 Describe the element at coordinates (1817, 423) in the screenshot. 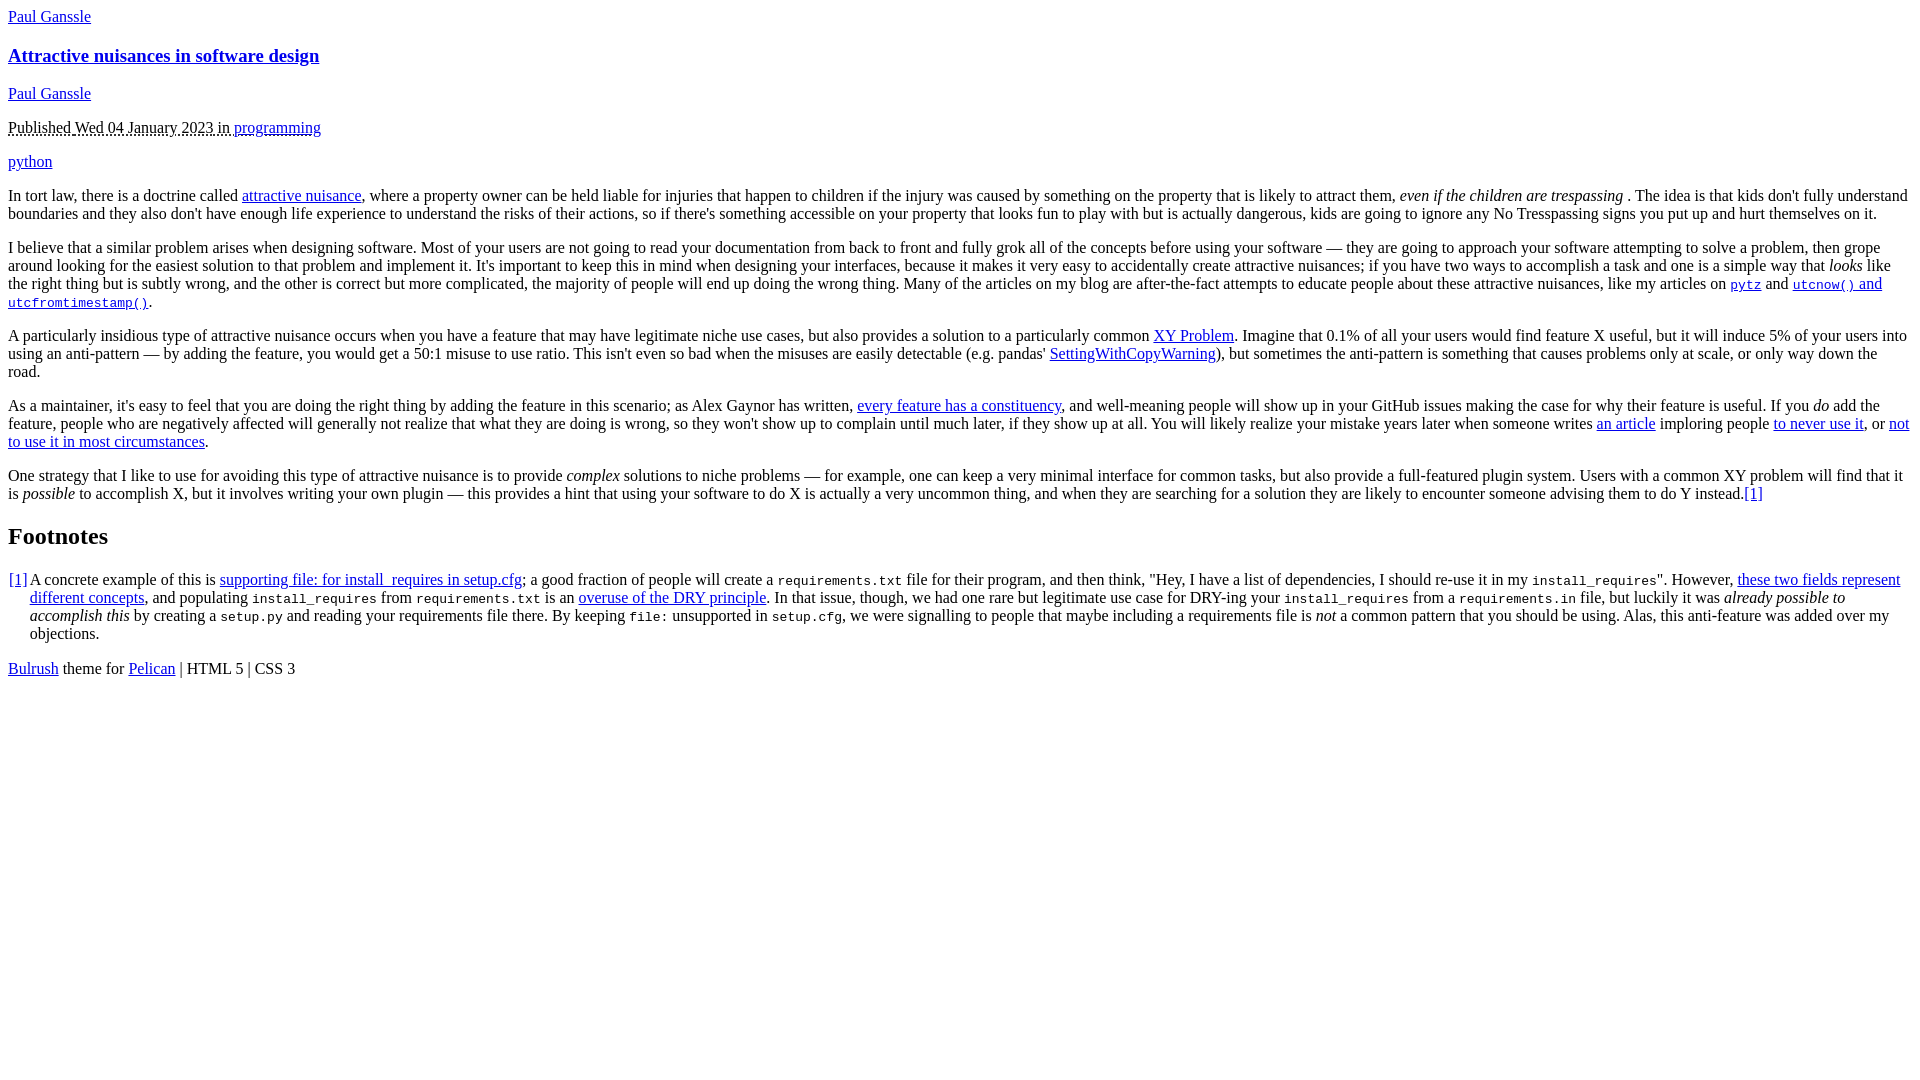

I see `to never use it` at that location.